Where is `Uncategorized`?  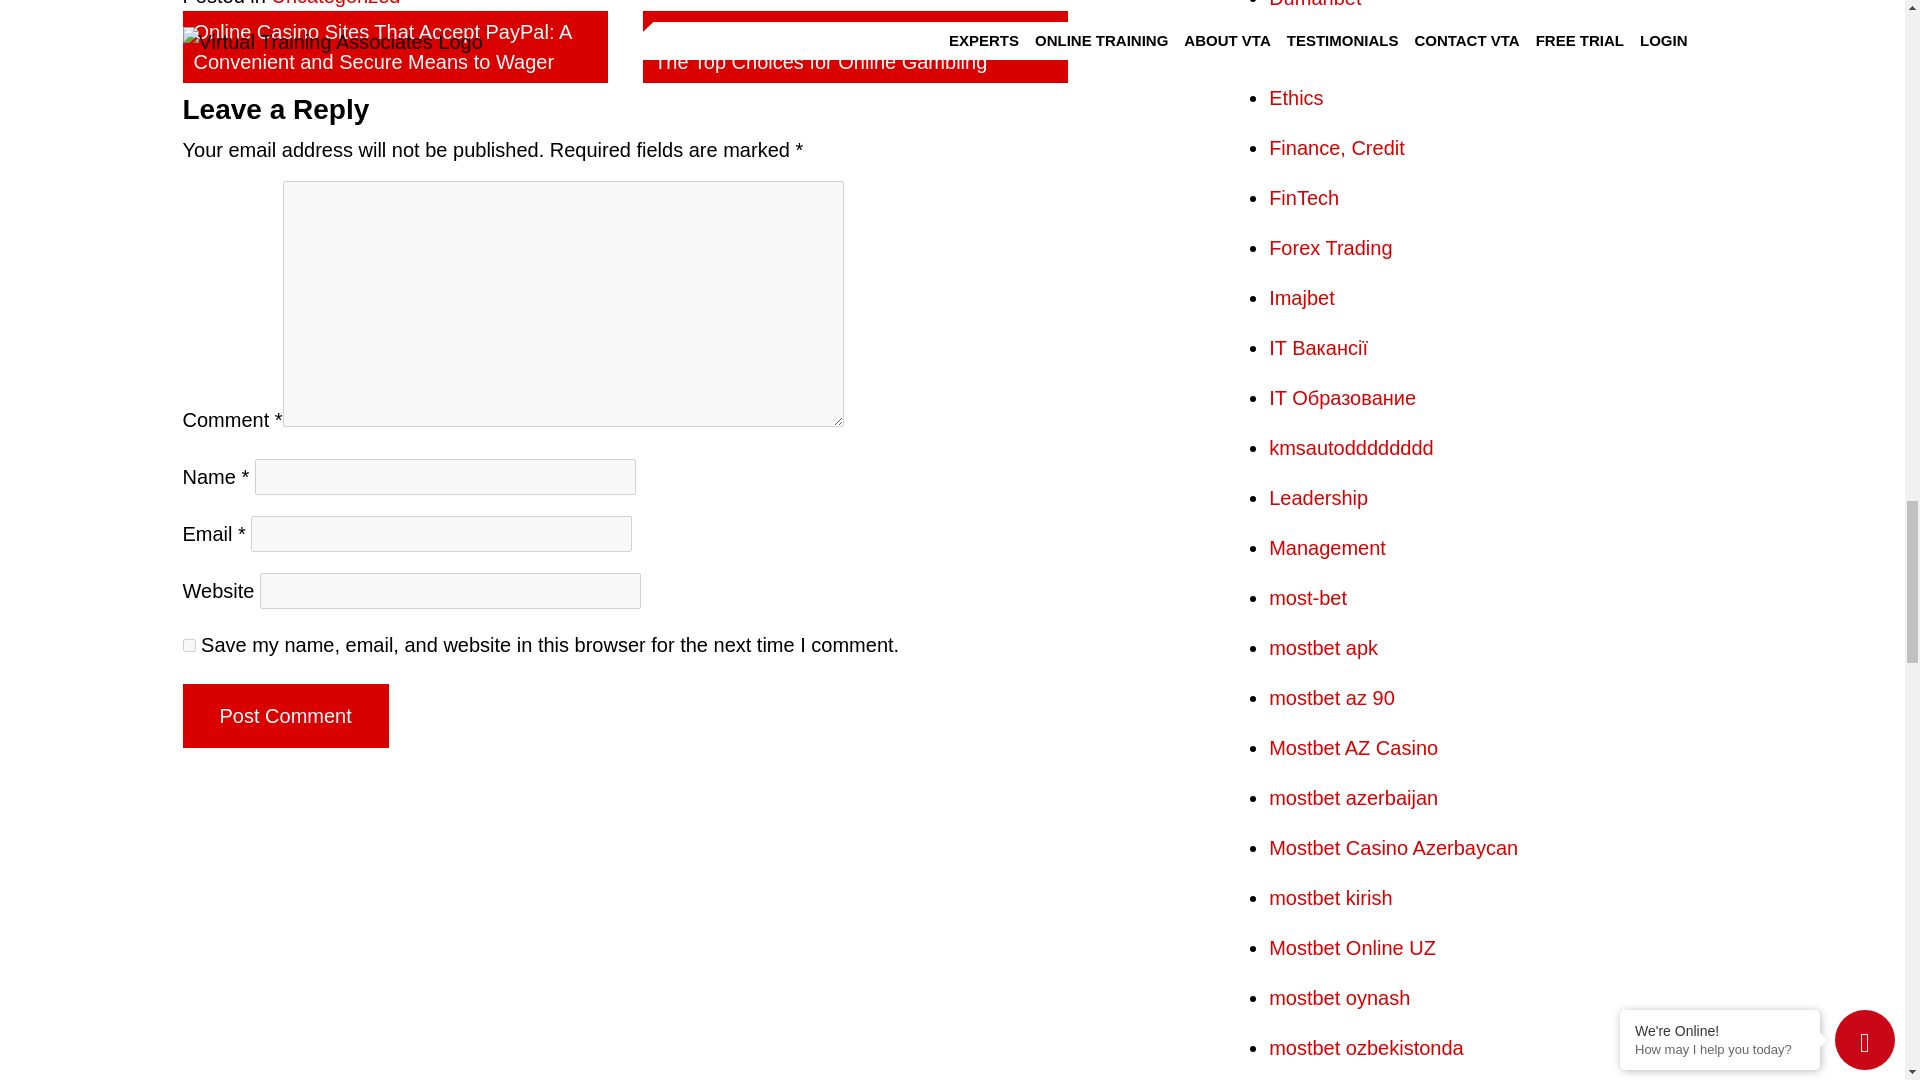
Uncategorized is located at coordinates (334, 3).